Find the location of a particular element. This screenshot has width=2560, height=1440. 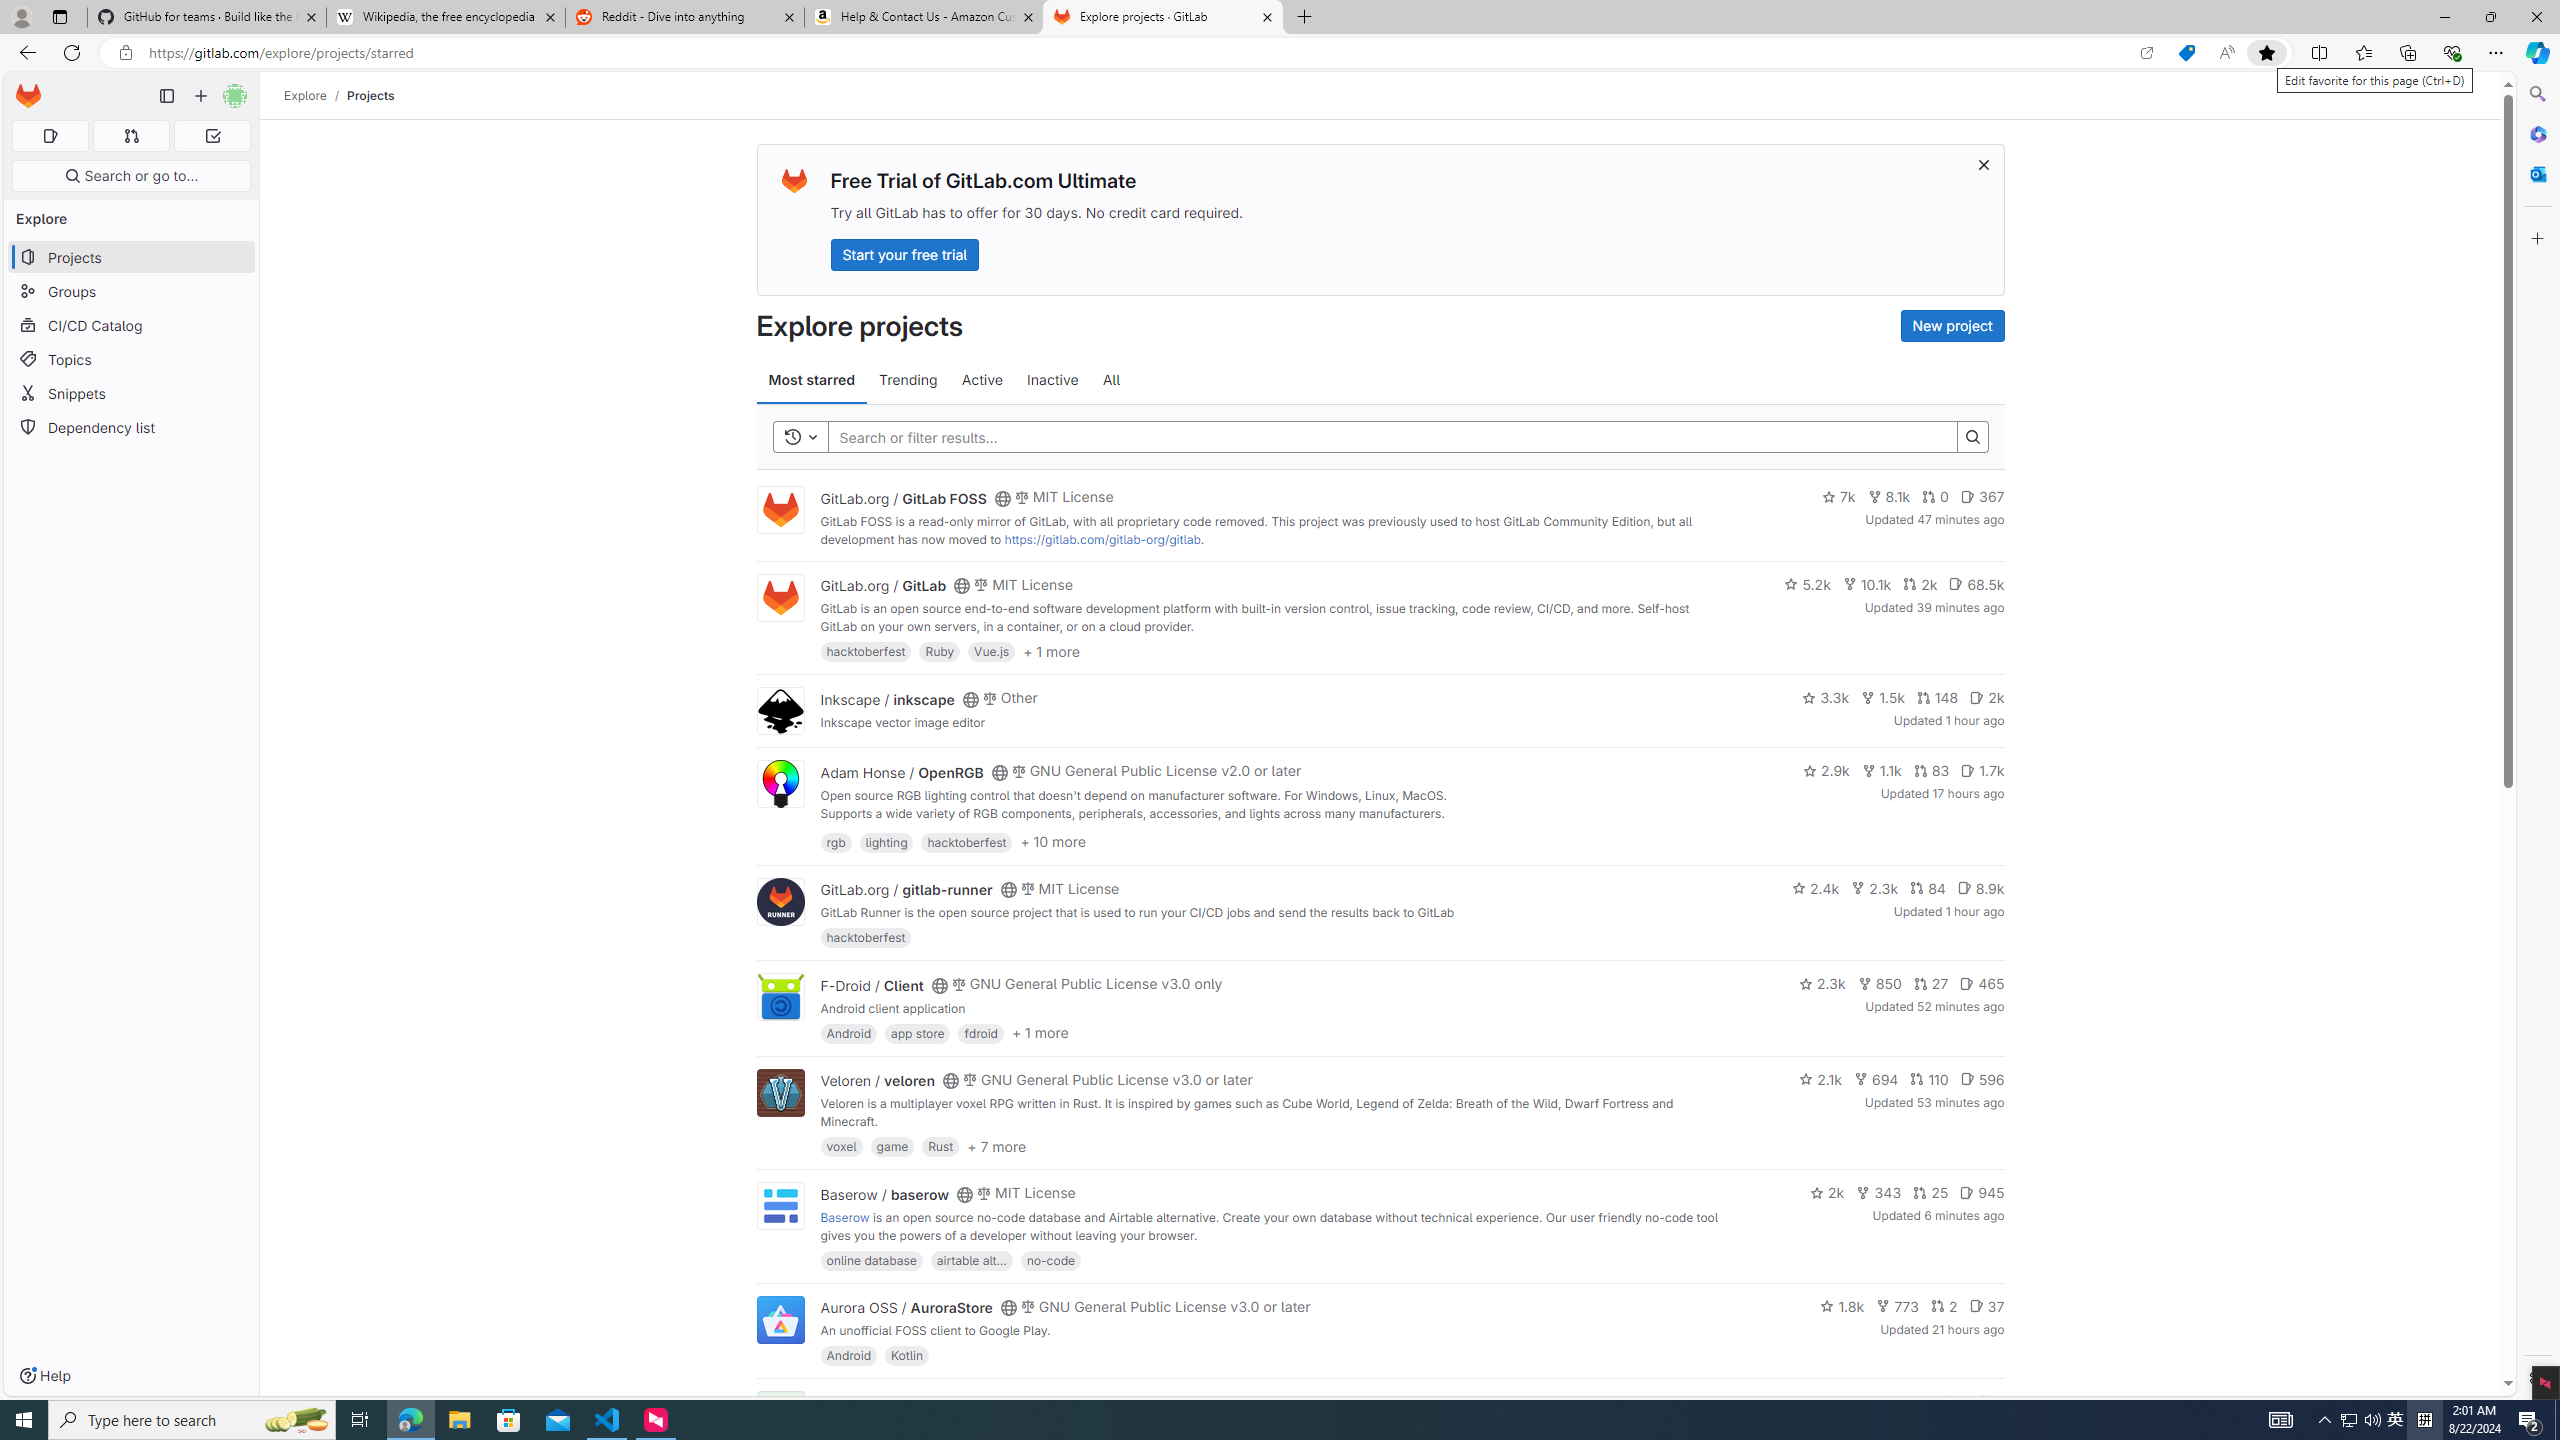

Most starred is located at coordinates (811, 380).